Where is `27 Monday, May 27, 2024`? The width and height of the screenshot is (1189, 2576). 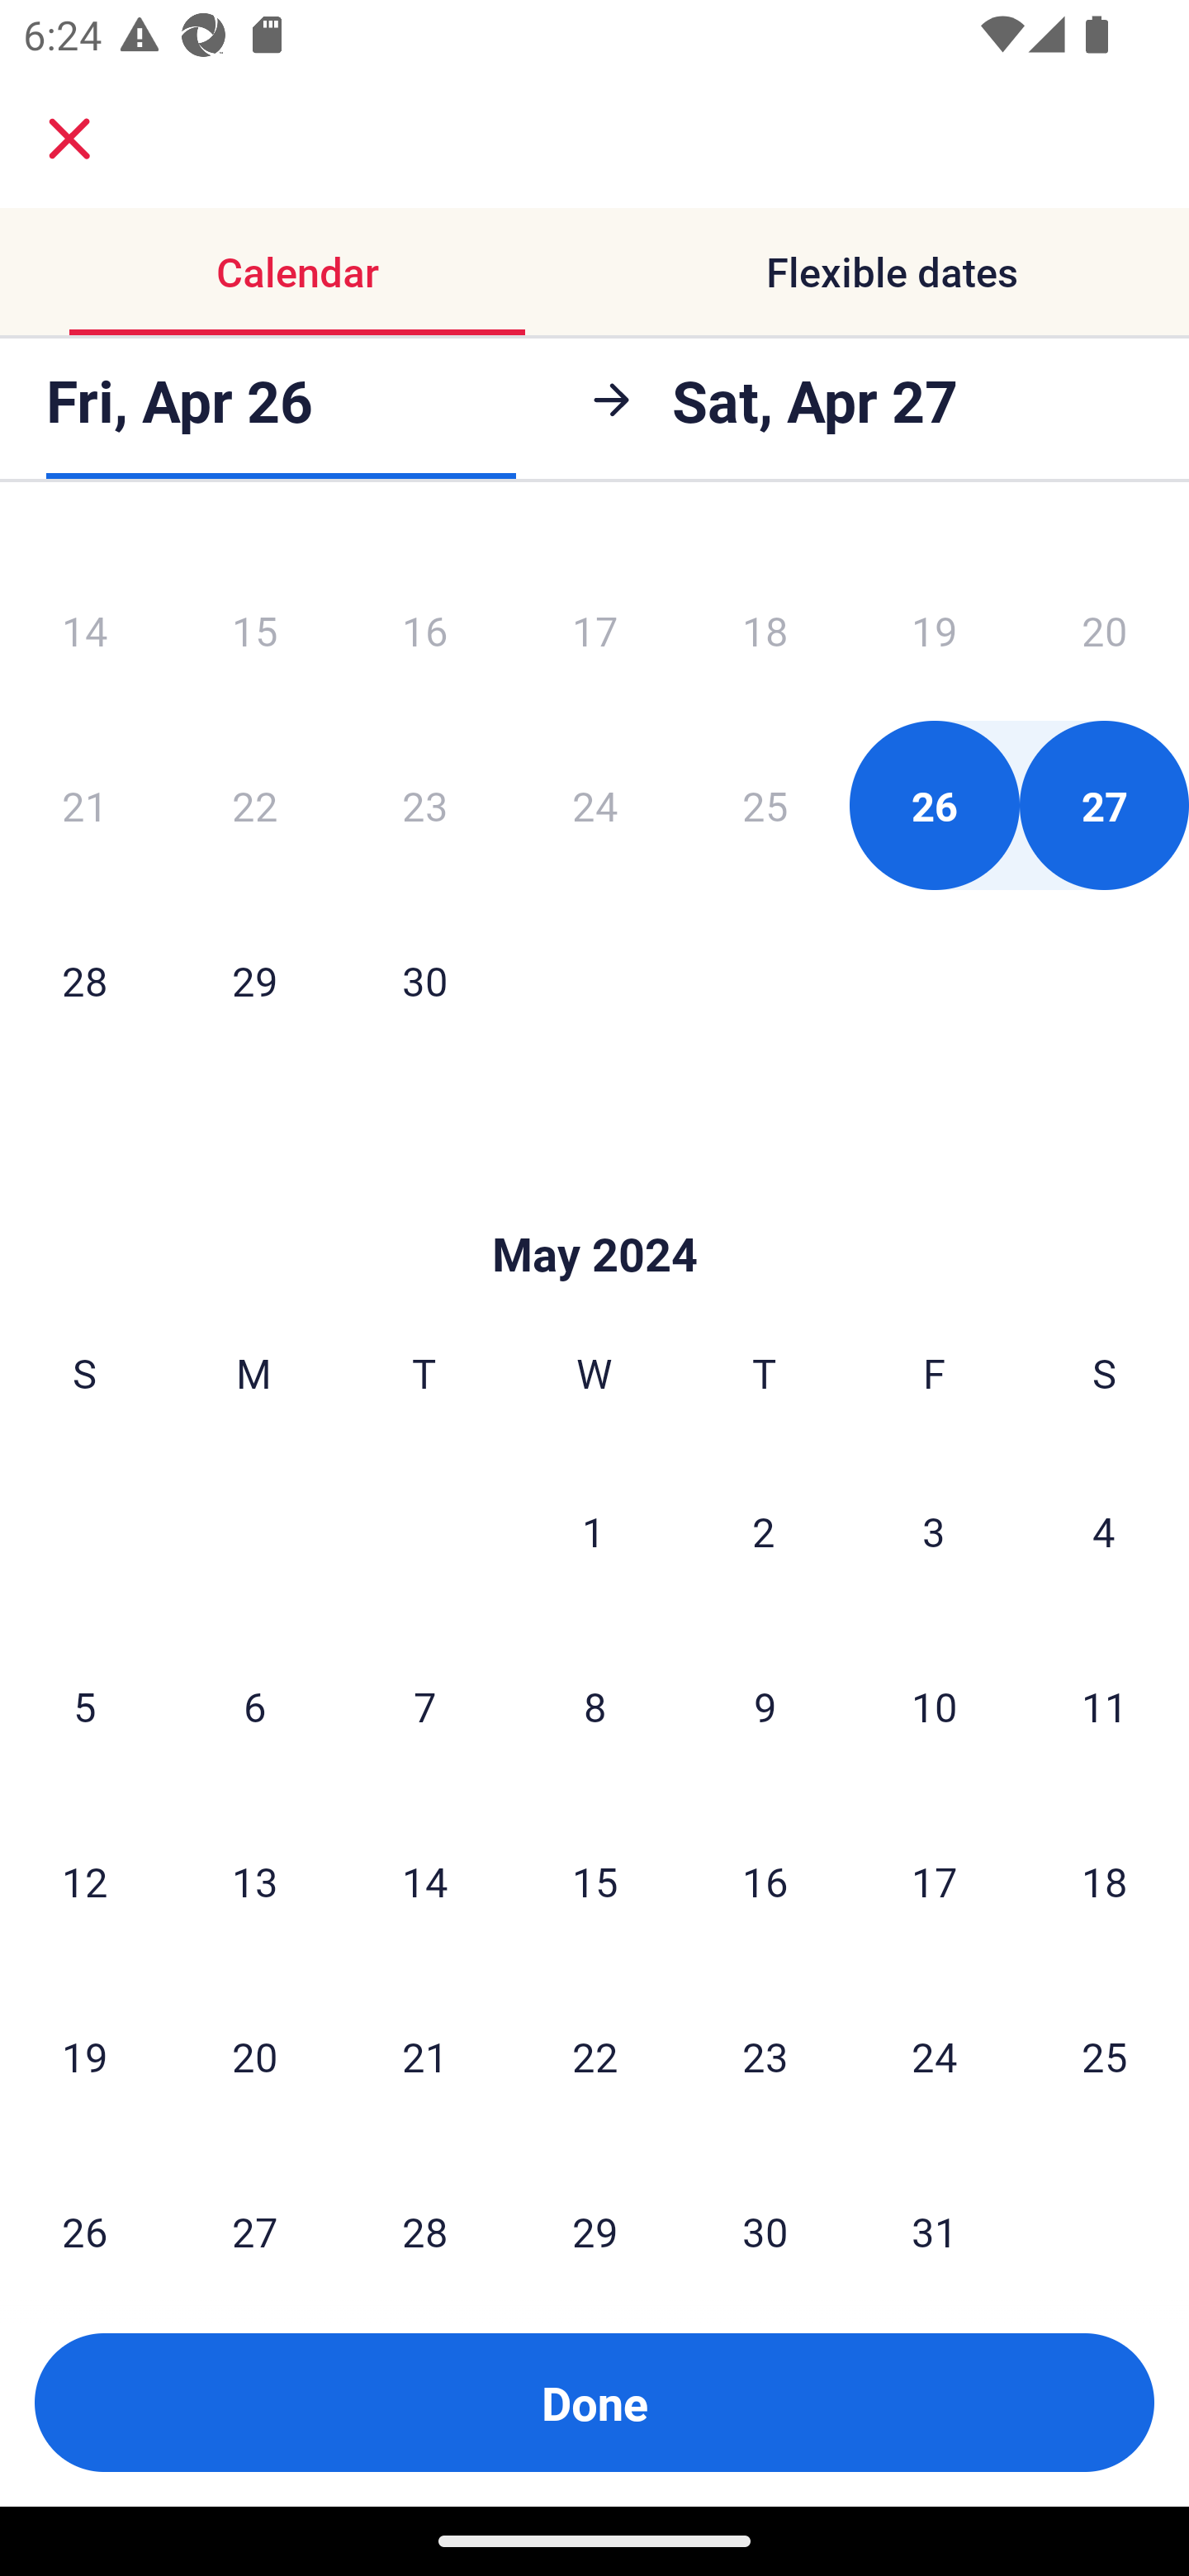 27 Monday, May 27, 2024 is located at coordinates (254, 2204).